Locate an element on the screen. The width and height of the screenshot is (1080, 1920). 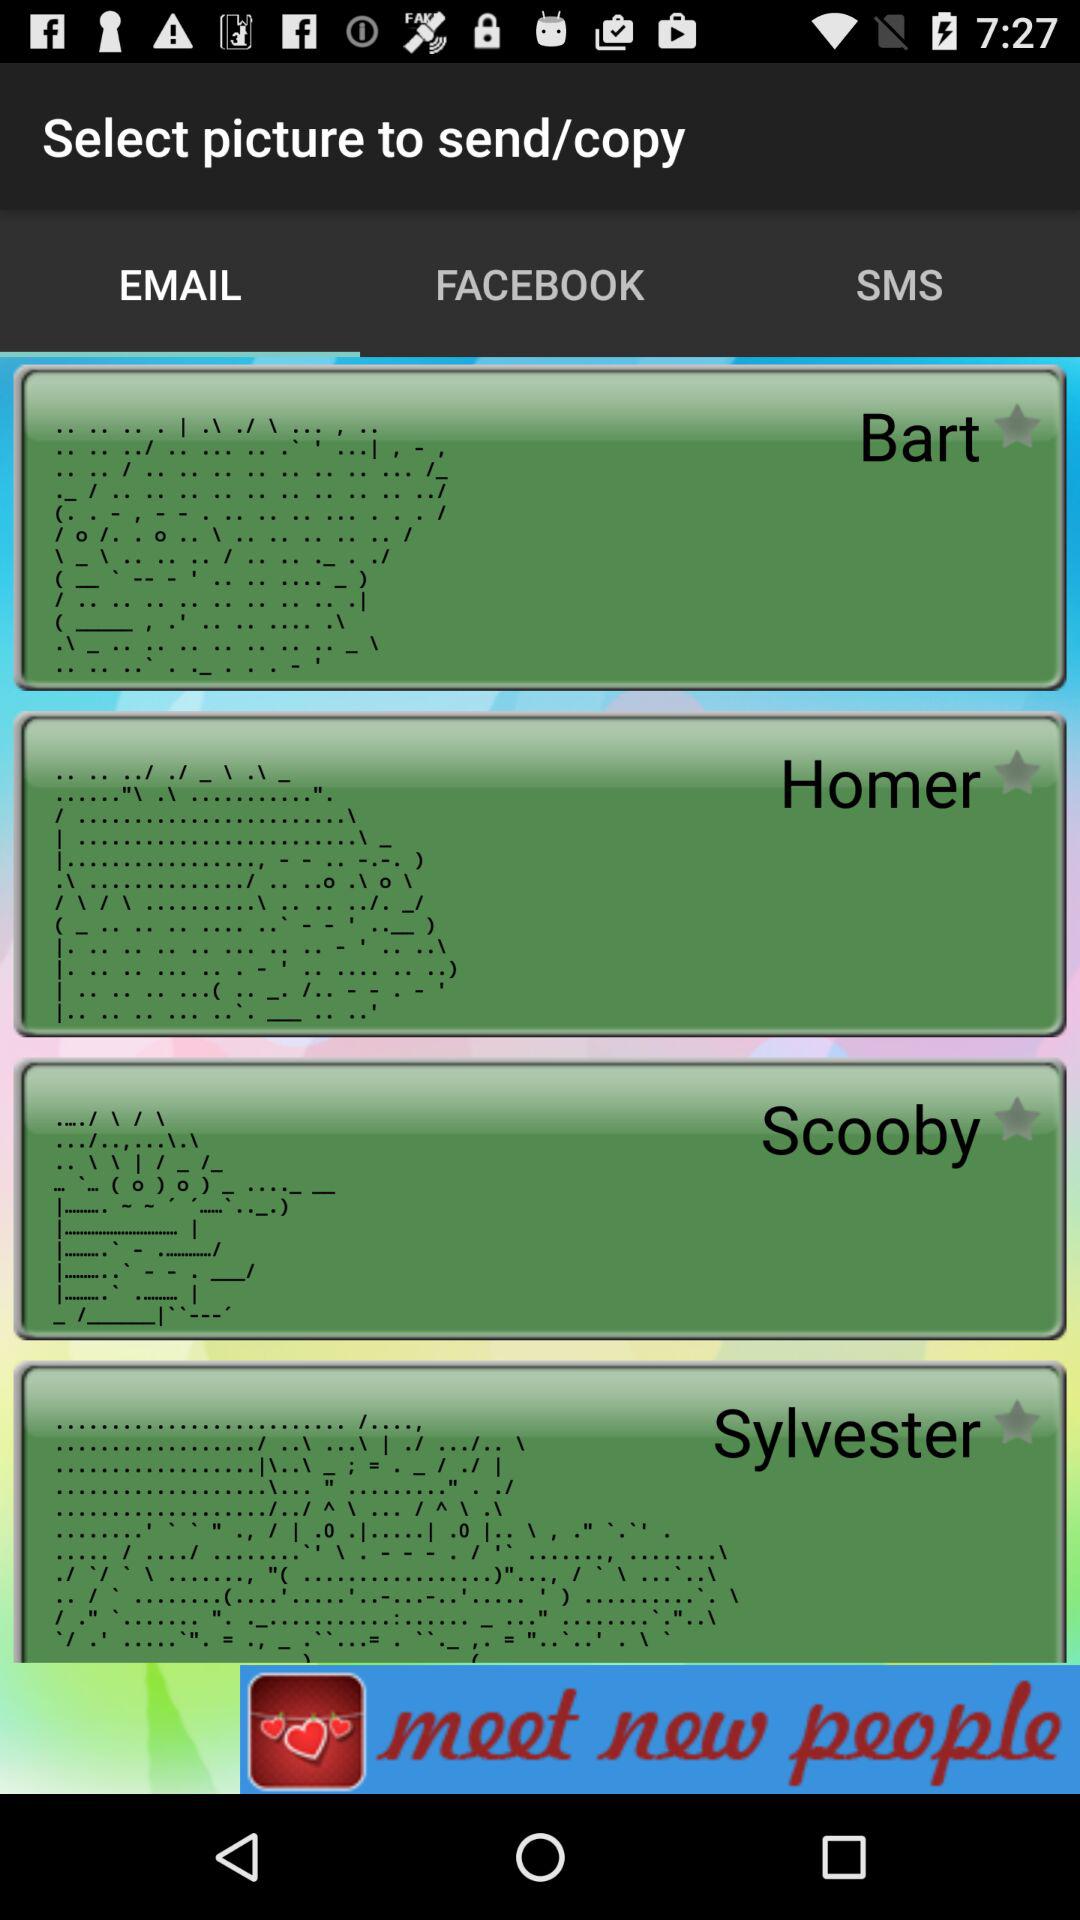
scroll to homer app is located at coordinates (880, 782).